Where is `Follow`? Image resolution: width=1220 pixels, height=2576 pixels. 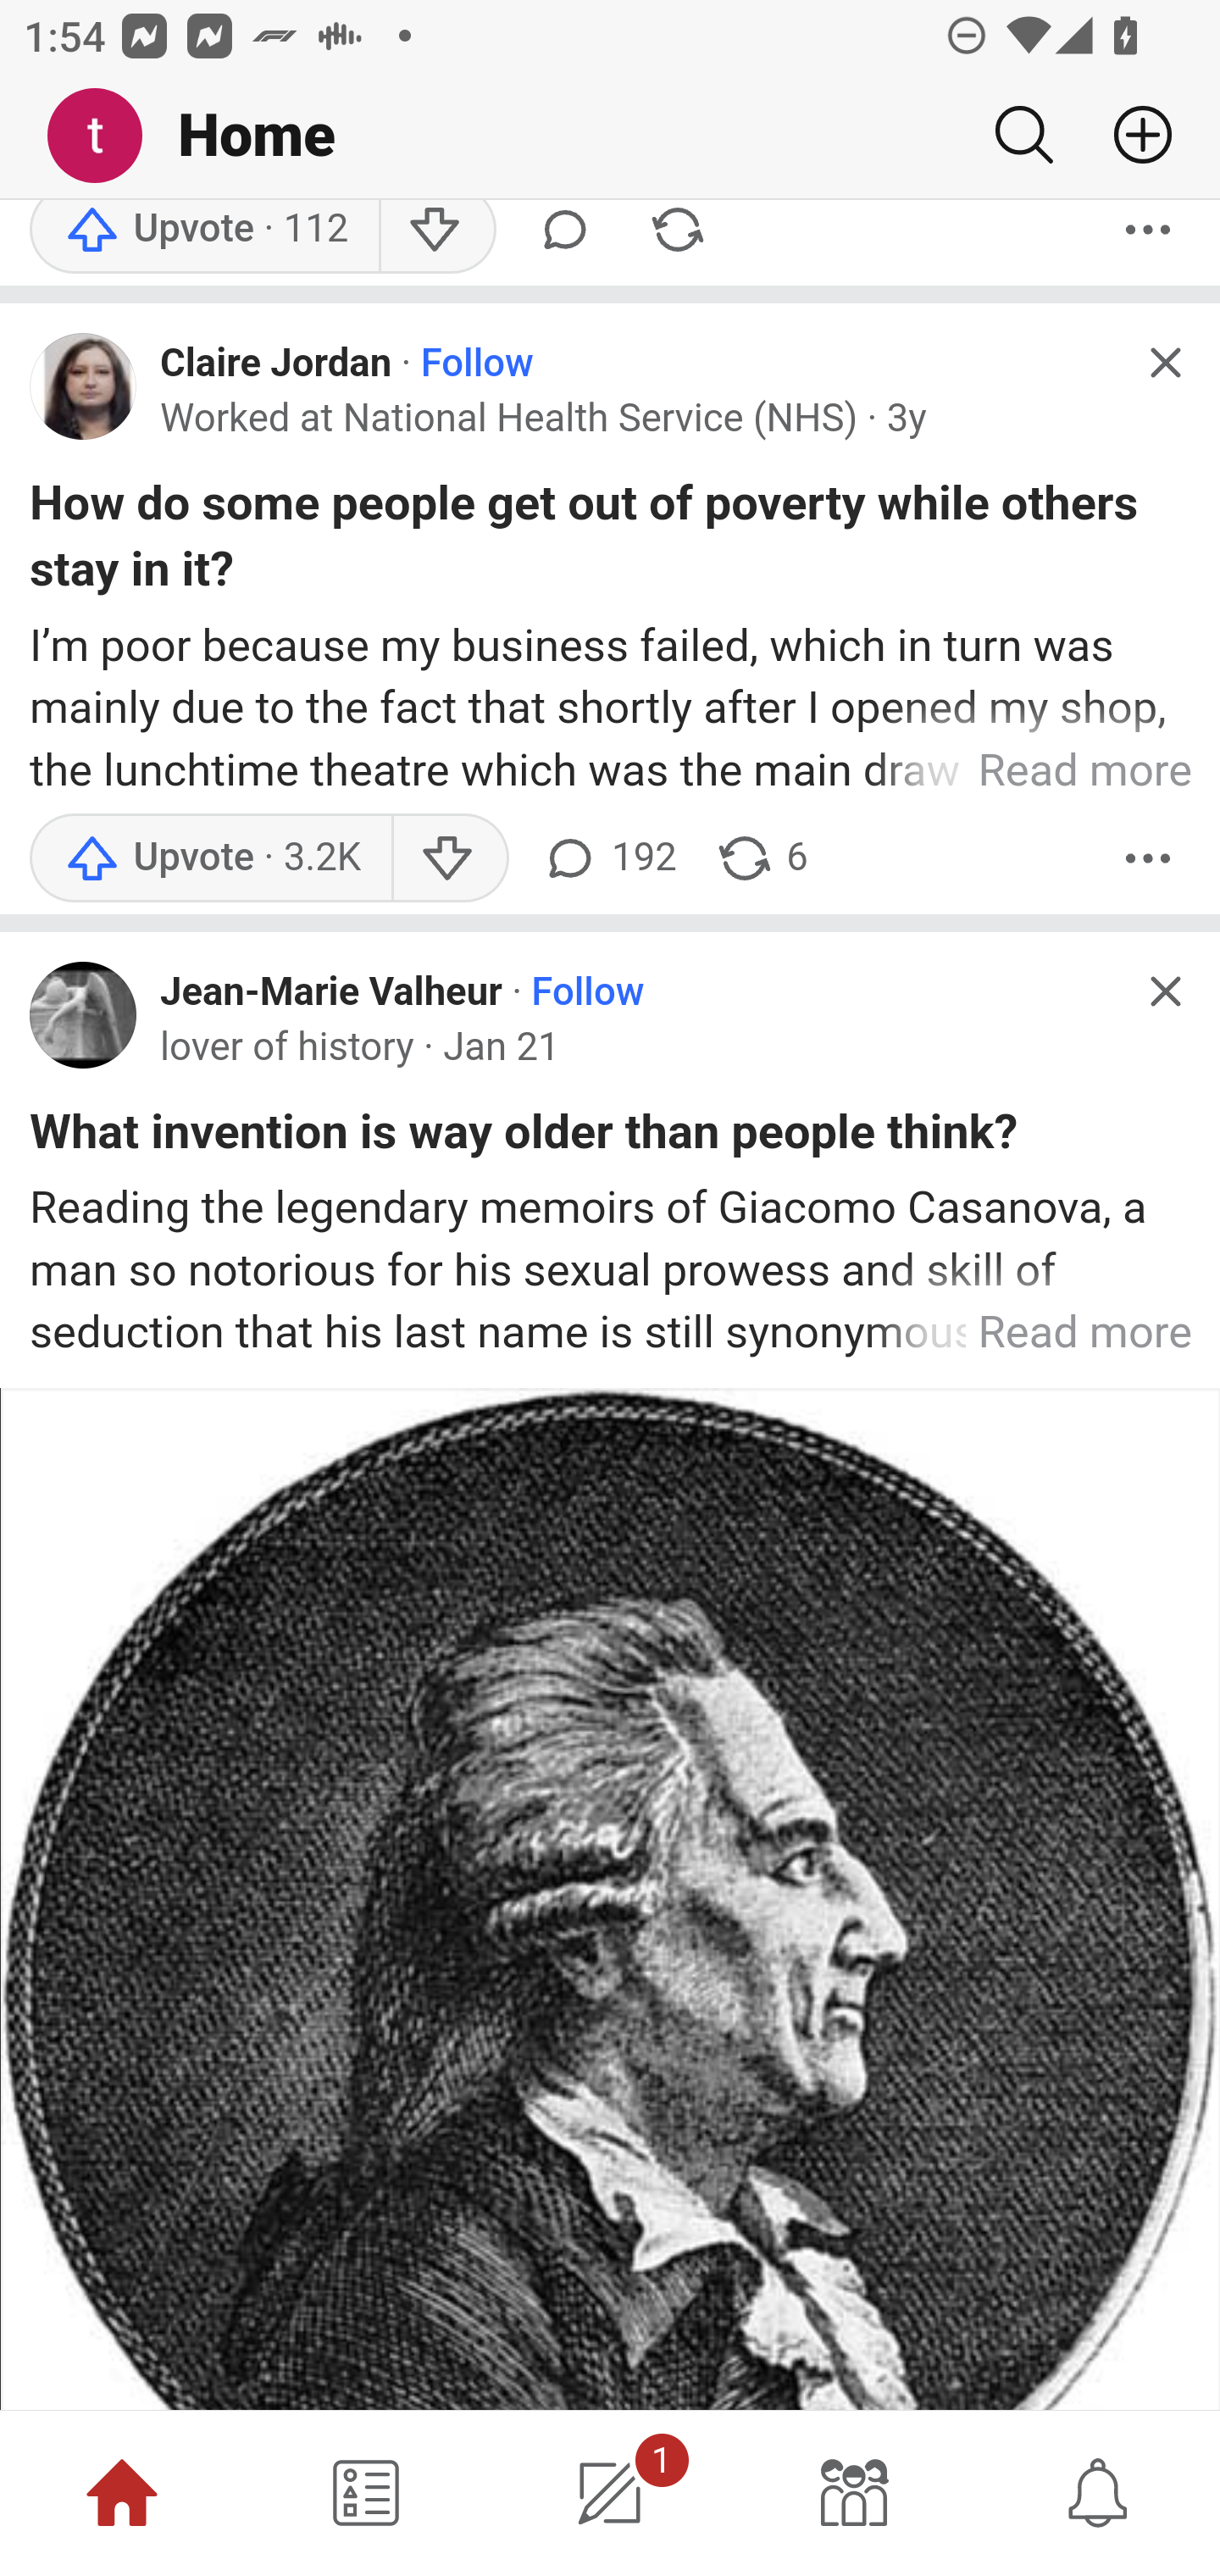 Follow is located at coordinates (476, 364).